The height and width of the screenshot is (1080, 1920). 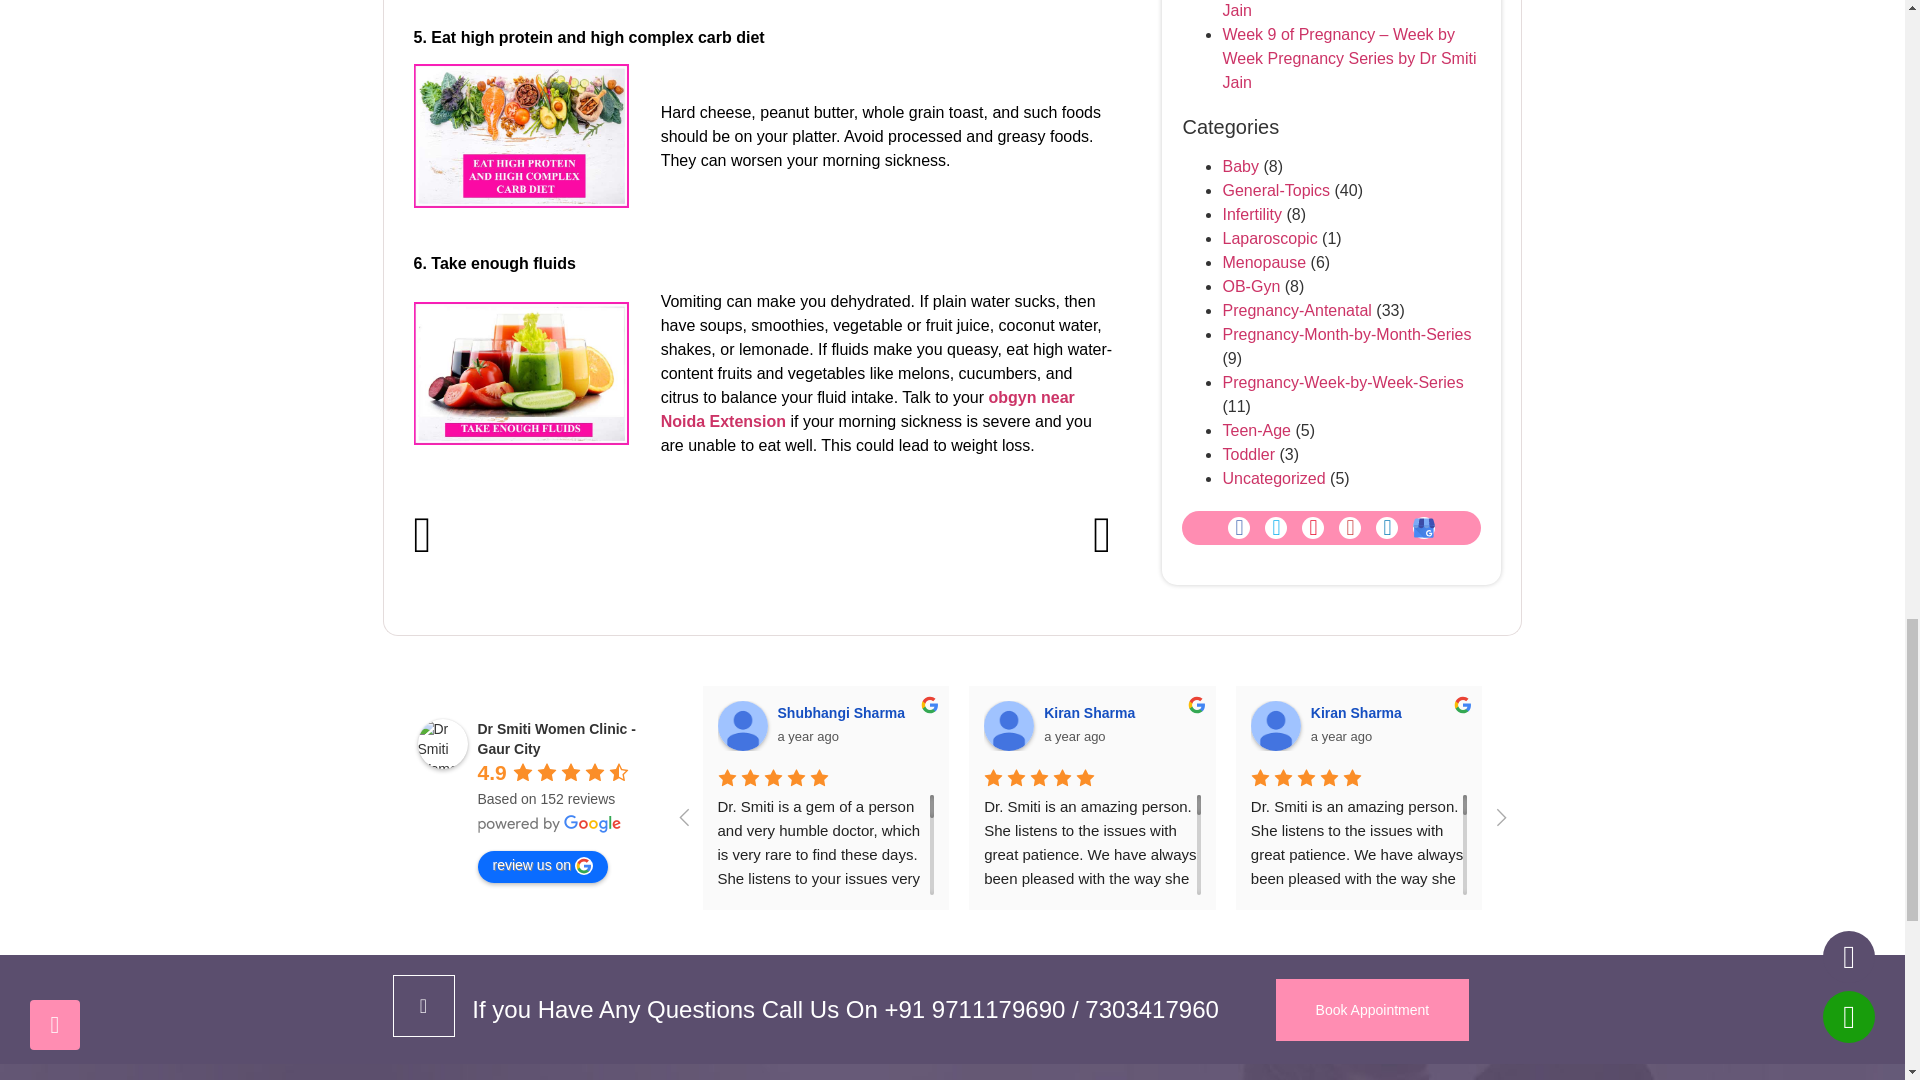 I want to click on Kiran Sharma, so click(x=1276, y=725).